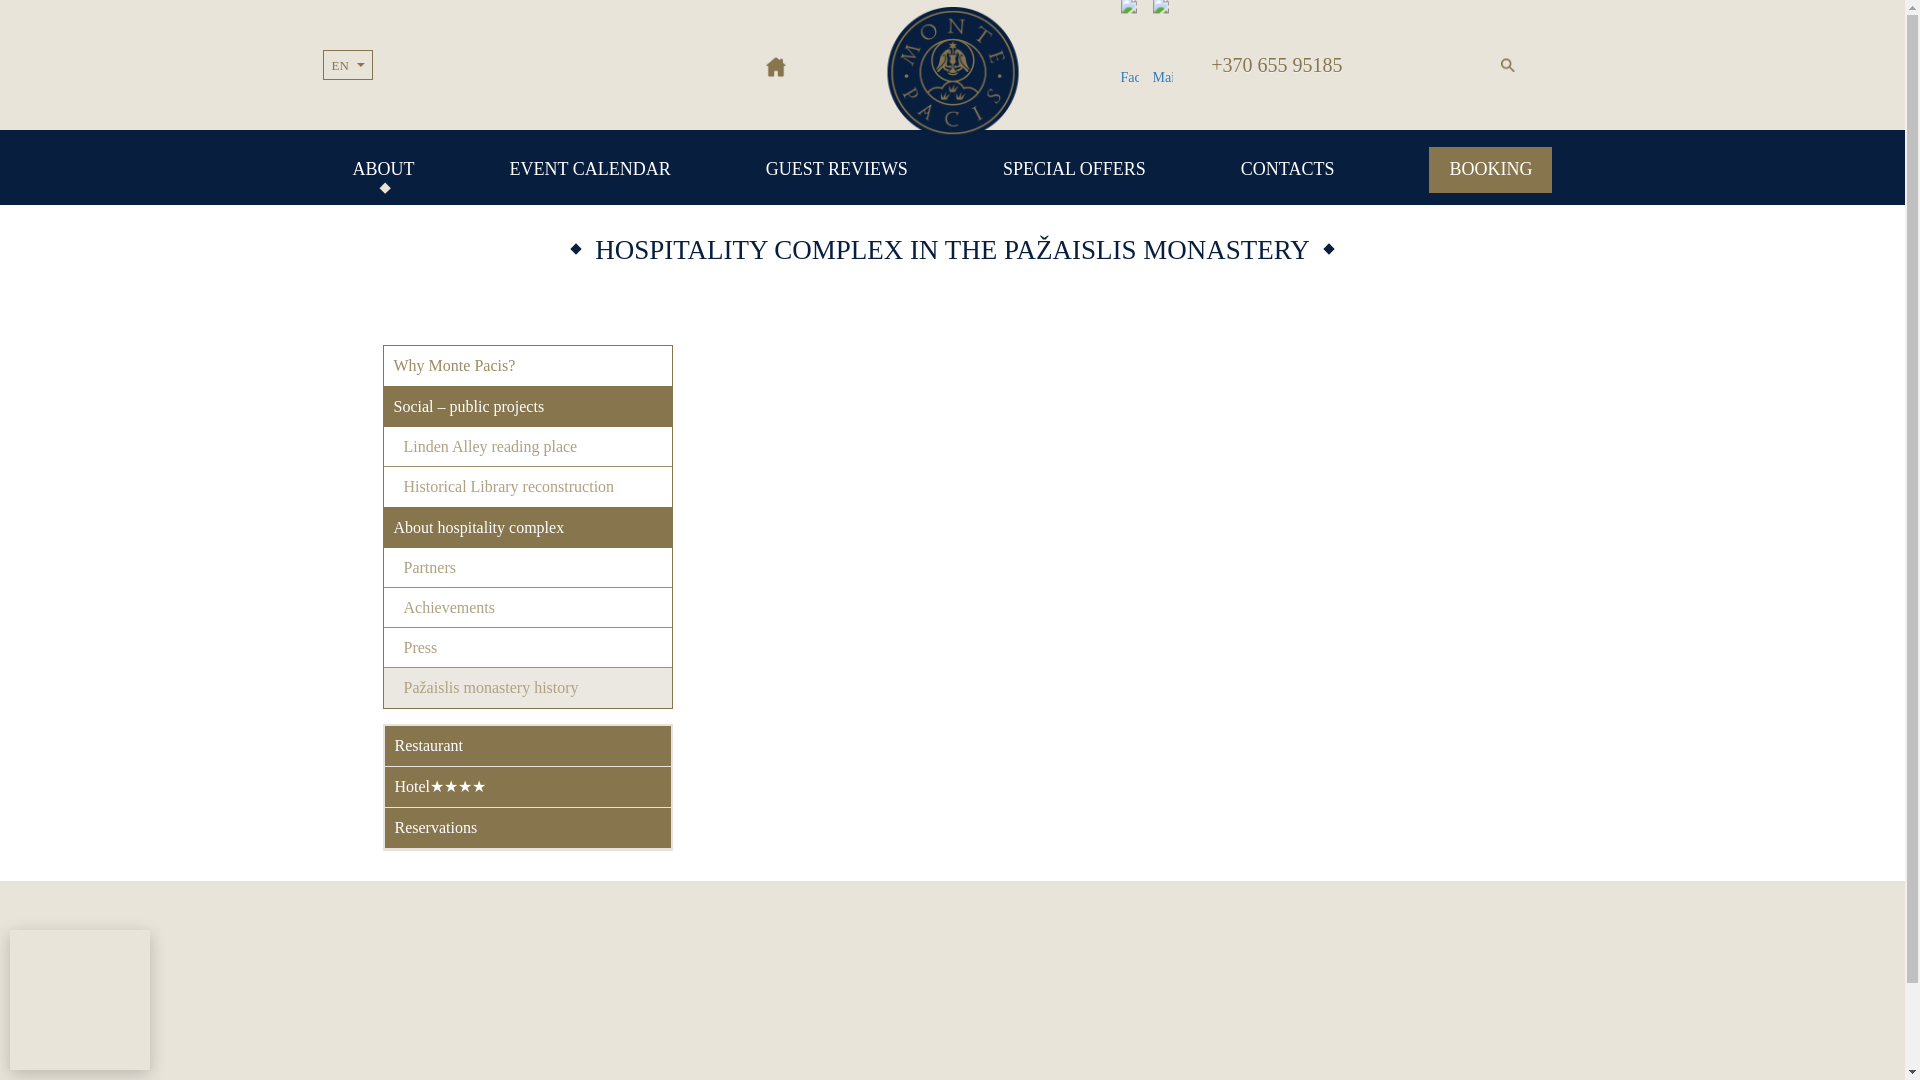  I want to click on Historical Library reconstruction, so click(528, 486).